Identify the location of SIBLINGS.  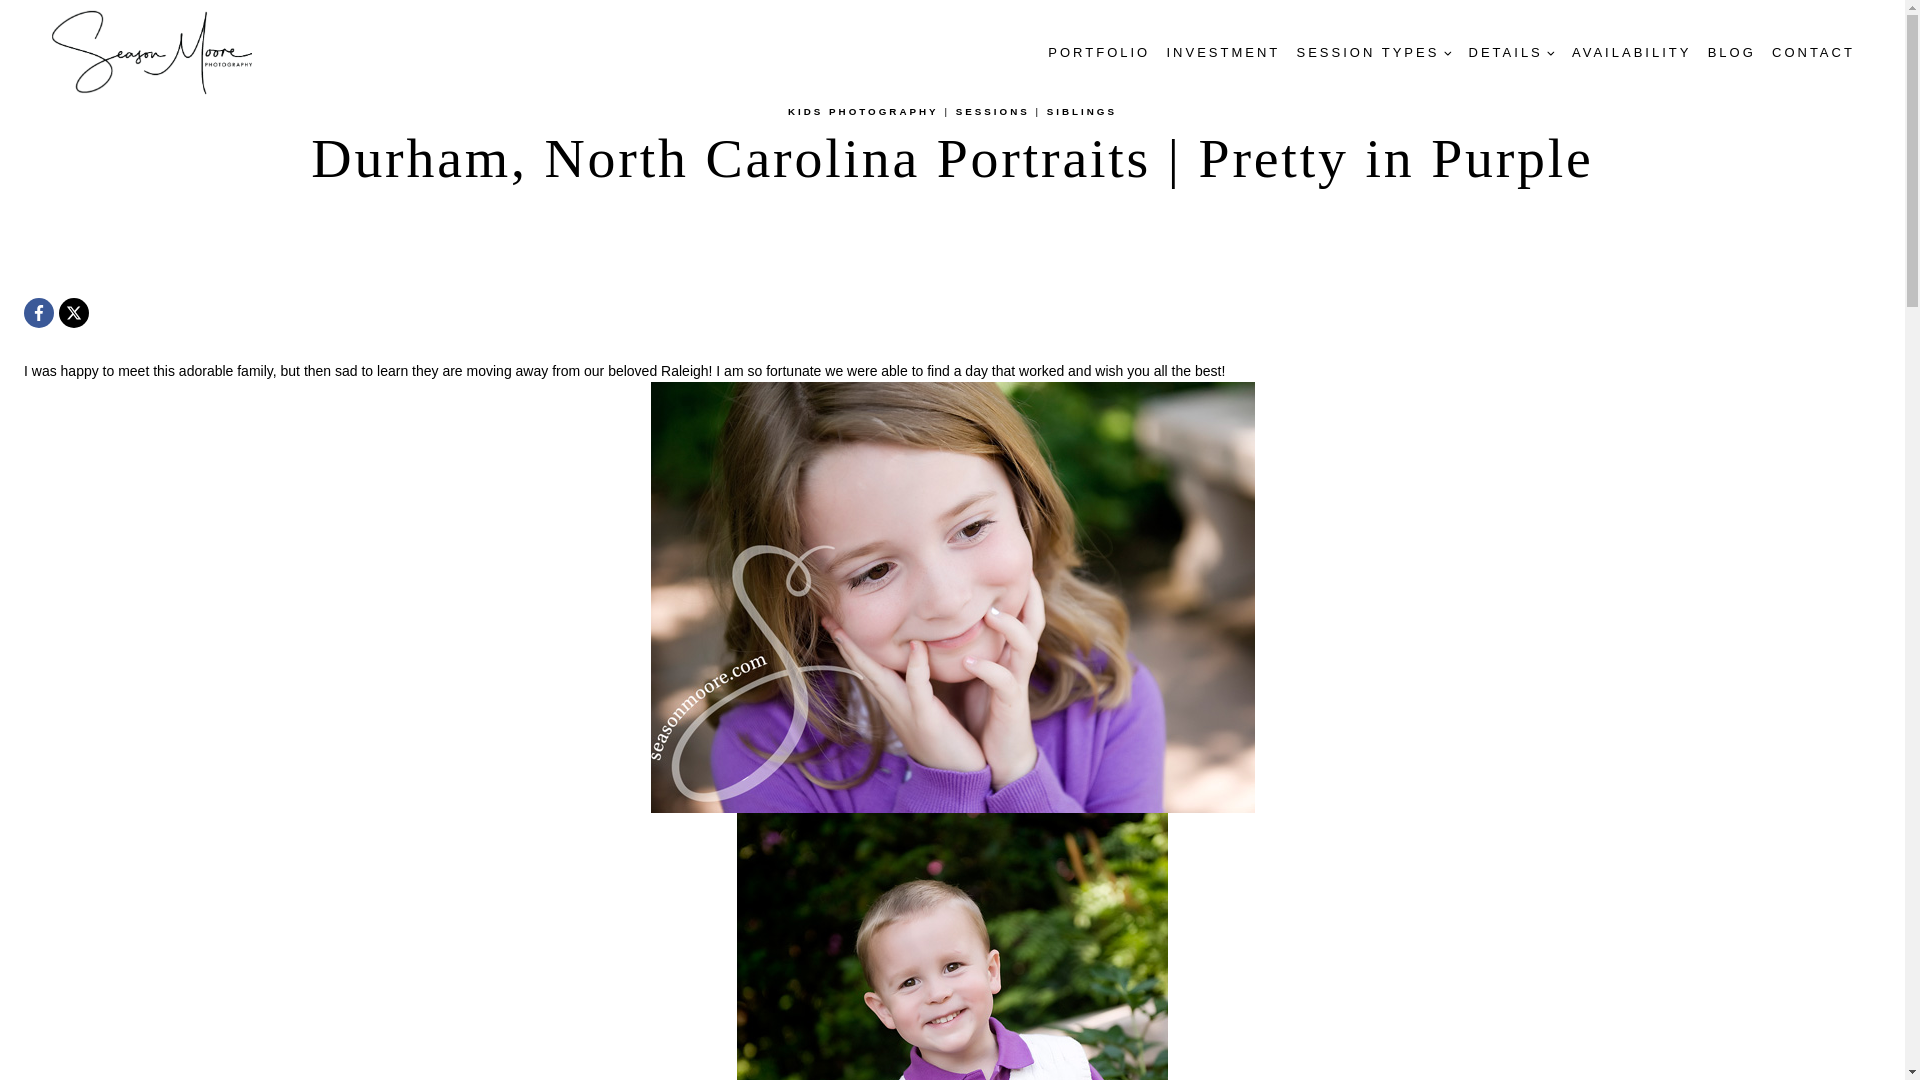
(1082, 110).